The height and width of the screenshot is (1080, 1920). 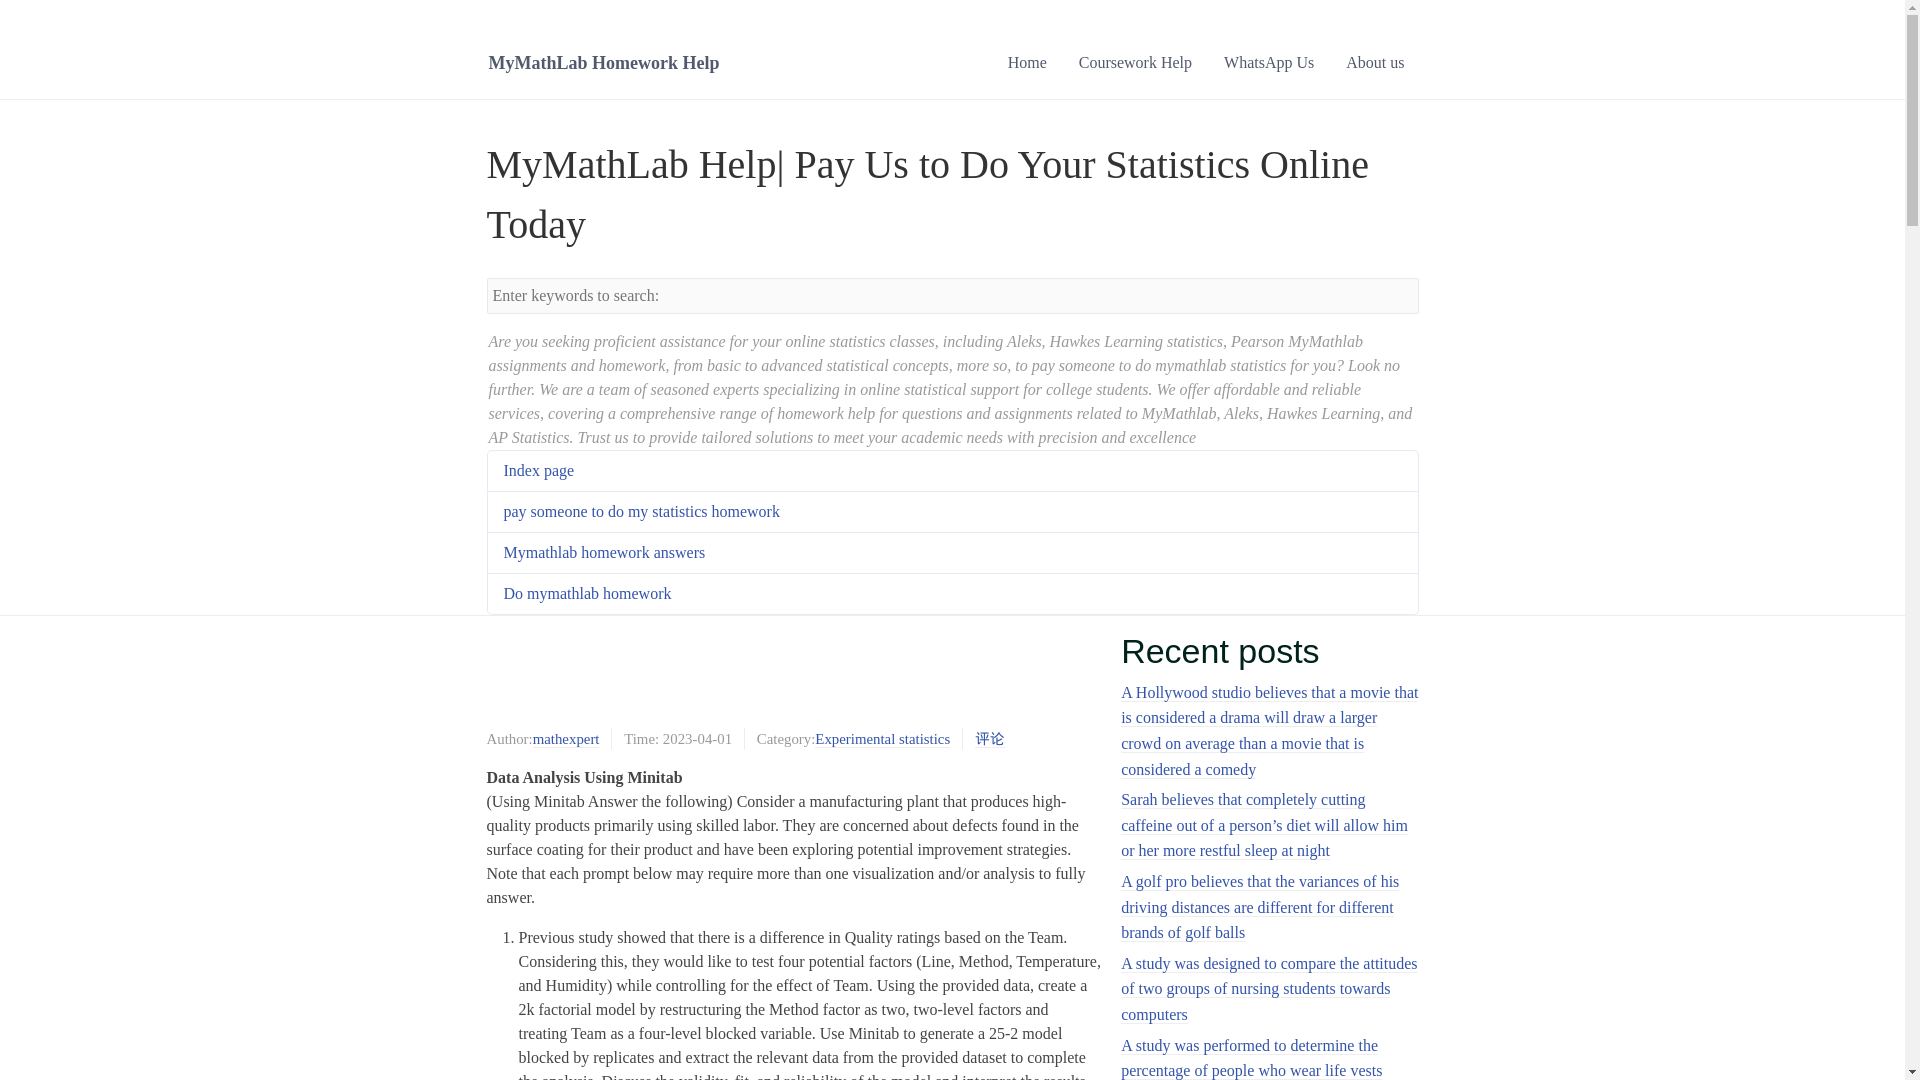 What do you see at coordinates (566, 740) in the screenshot?
I see `mathexpert` at bounding box center [566, 740].